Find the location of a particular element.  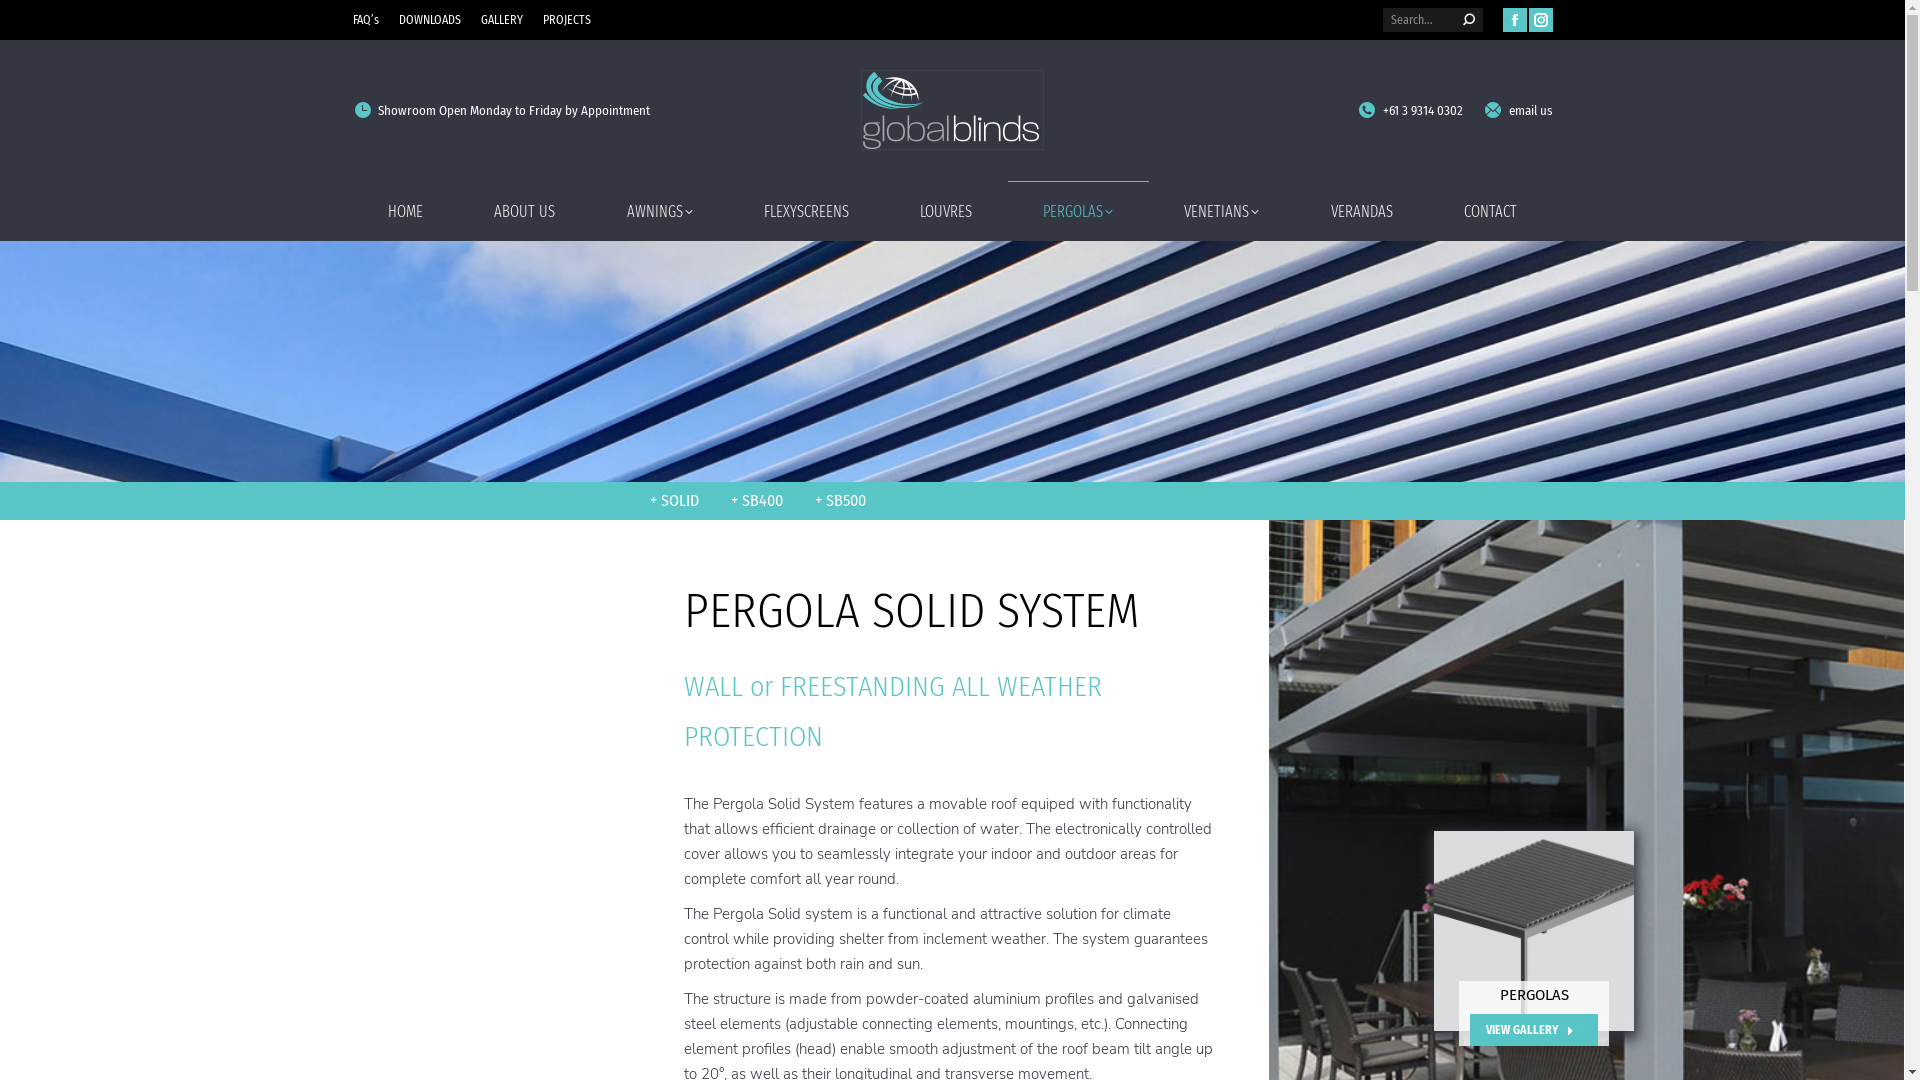

VENETIANS is located at coordinates (1222, 210).